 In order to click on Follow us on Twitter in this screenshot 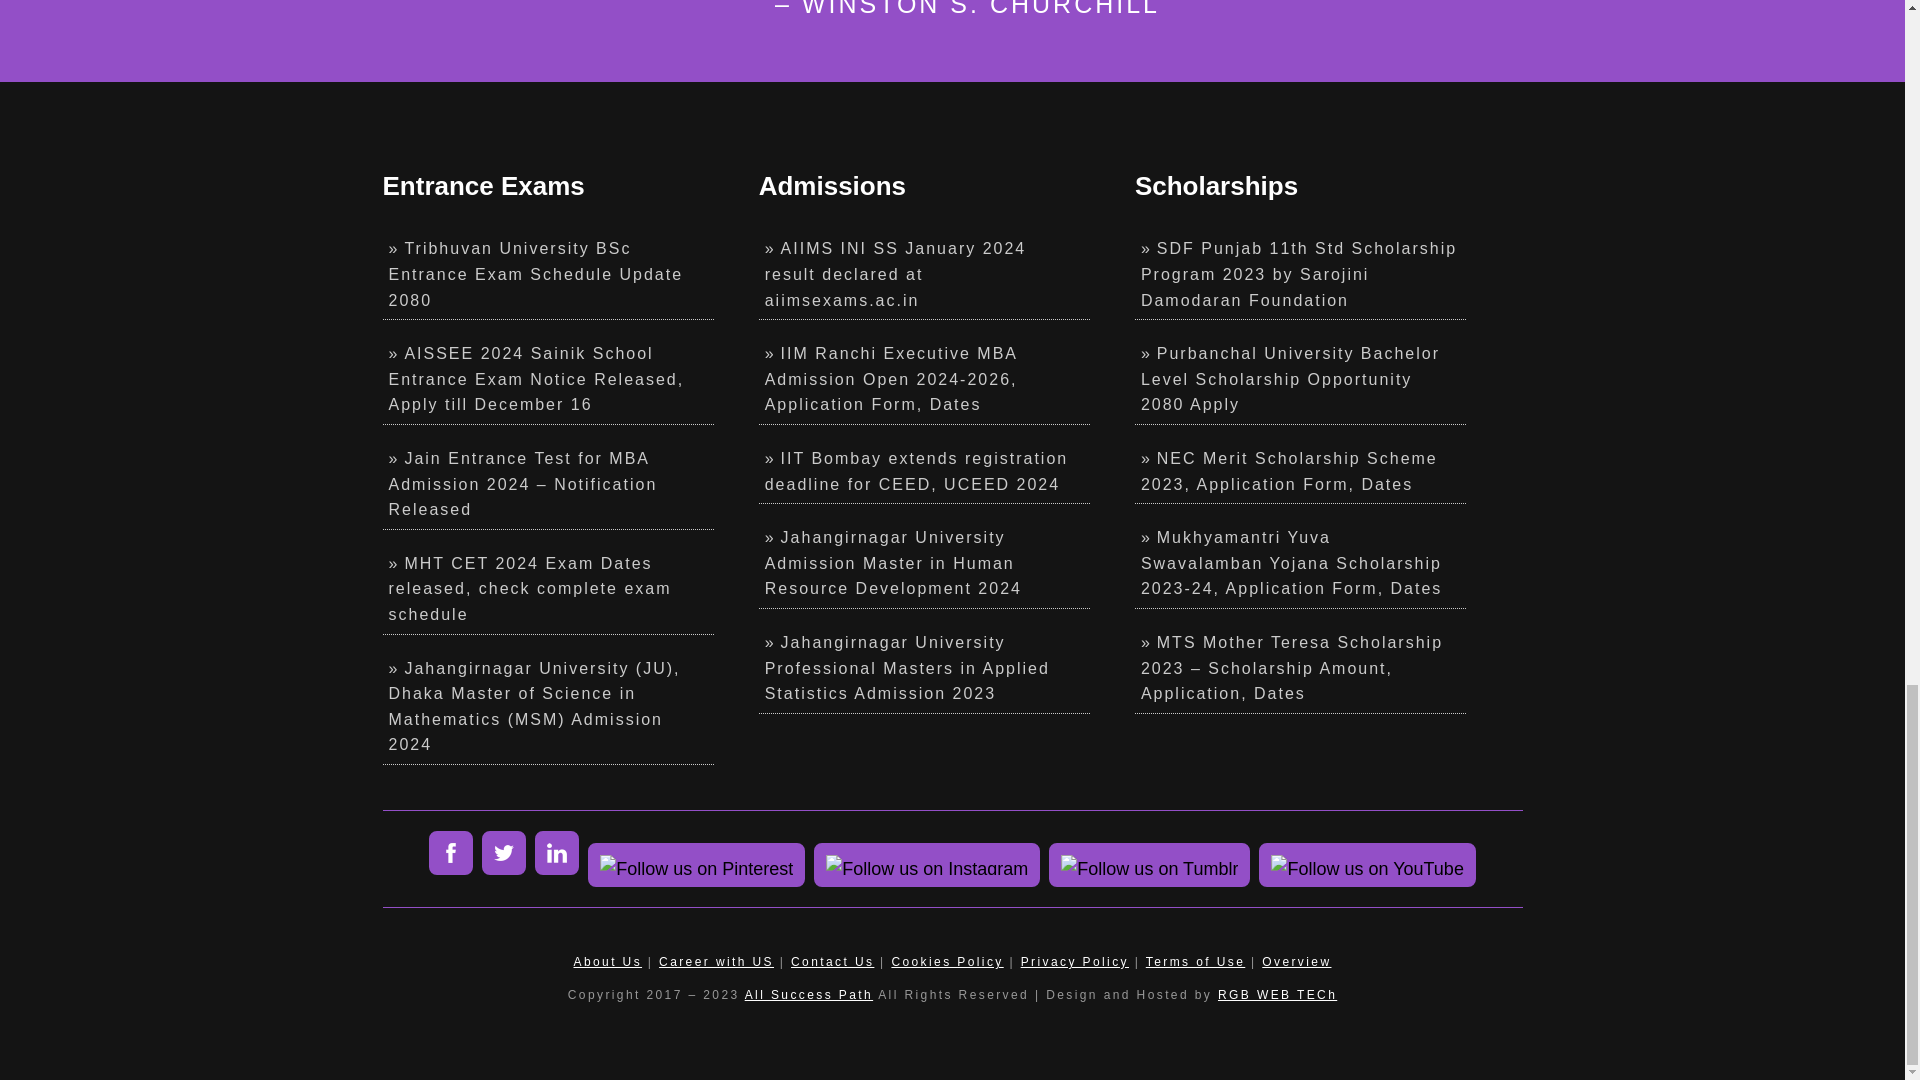, I will do `click(504, 852)`.